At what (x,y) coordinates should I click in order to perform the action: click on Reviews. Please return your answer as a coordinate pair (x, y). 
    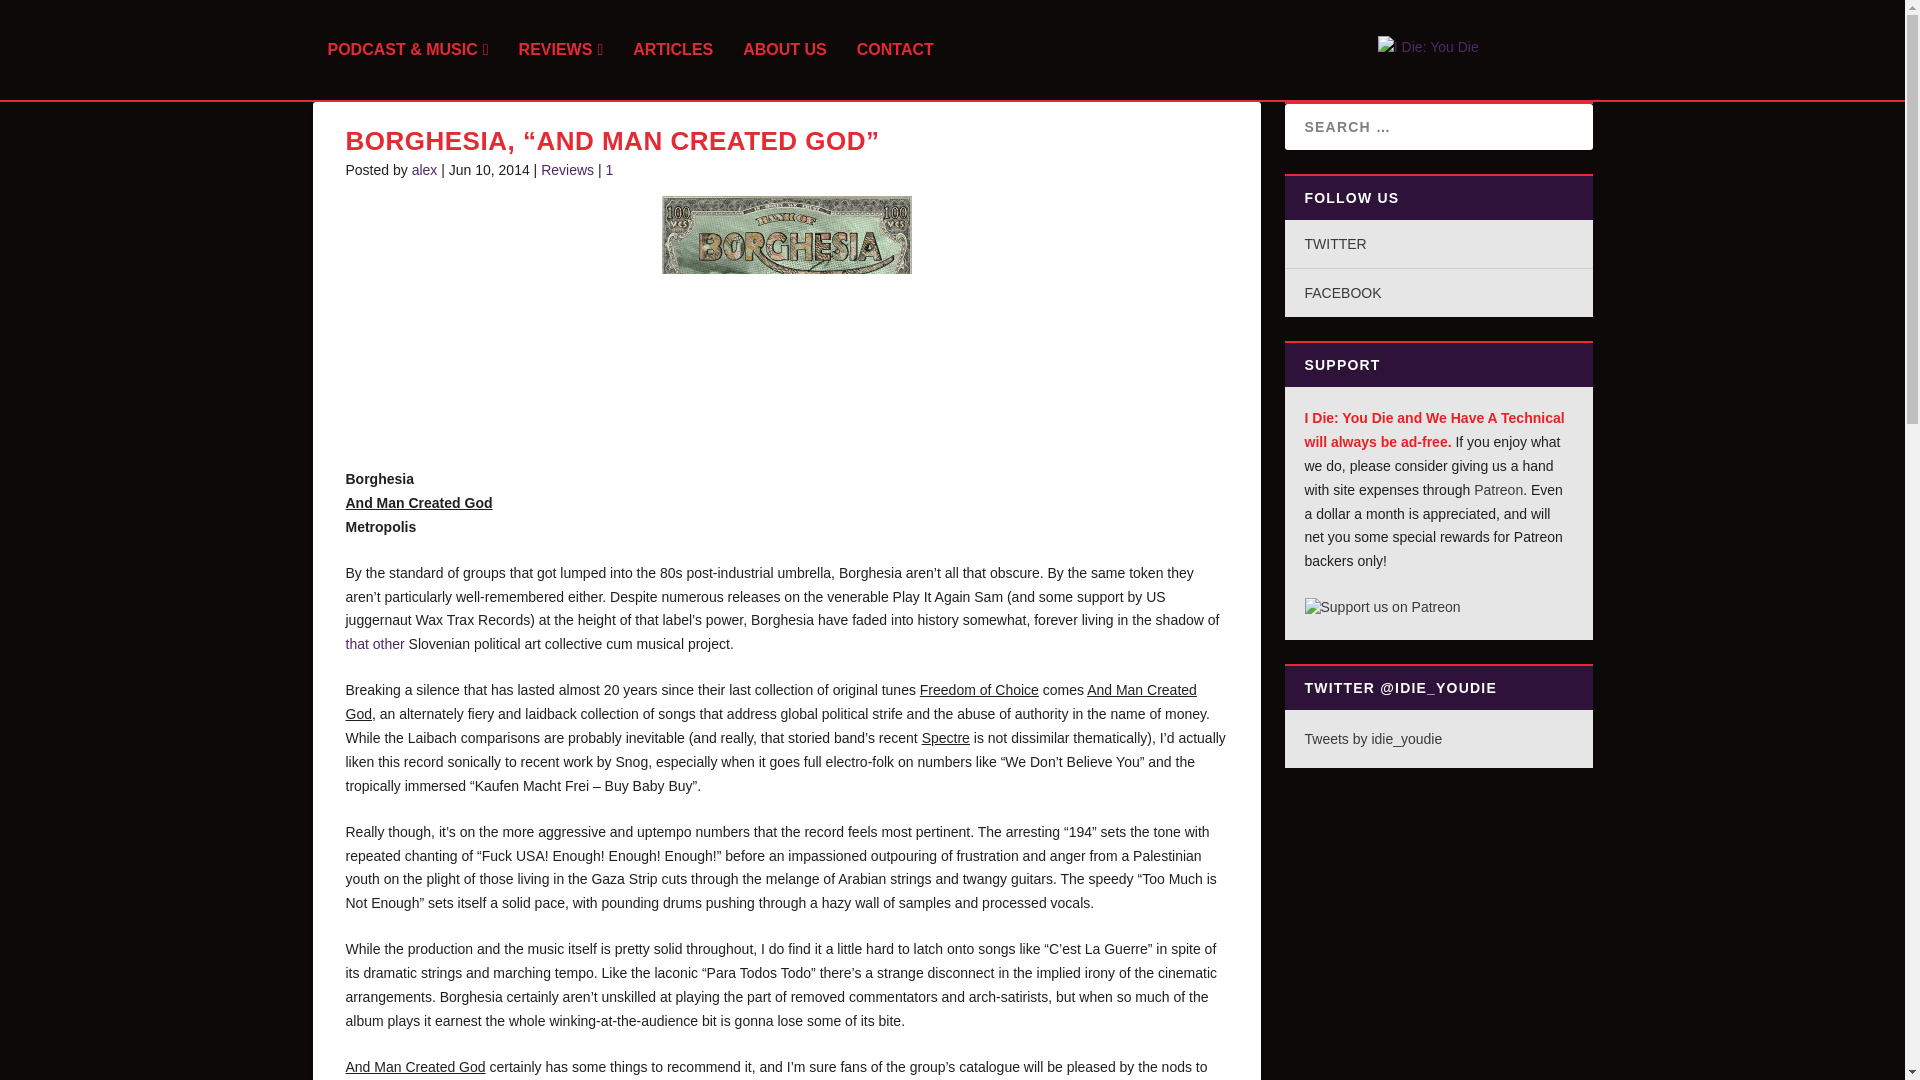
    Looking at the image, I should click on (567, 170).